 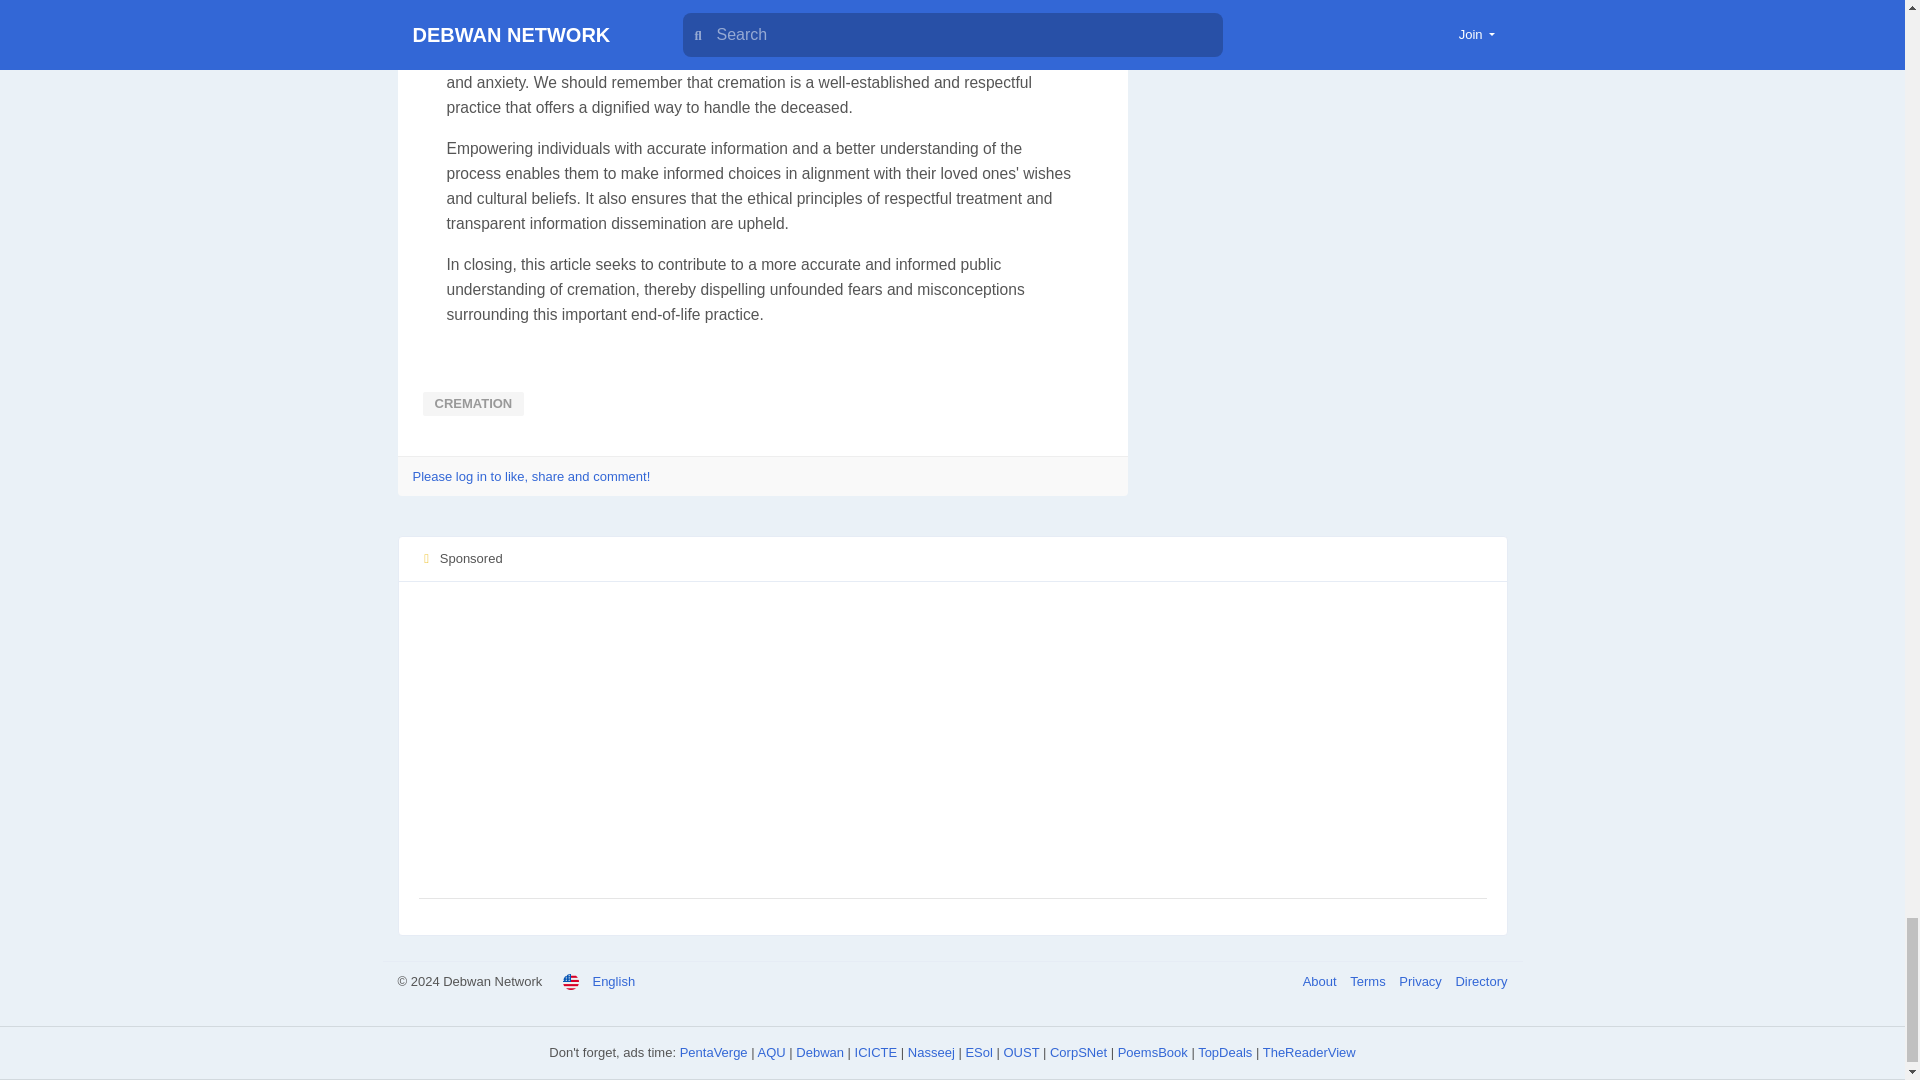 I want to click on CREMATION, so click(x=473, y=404).